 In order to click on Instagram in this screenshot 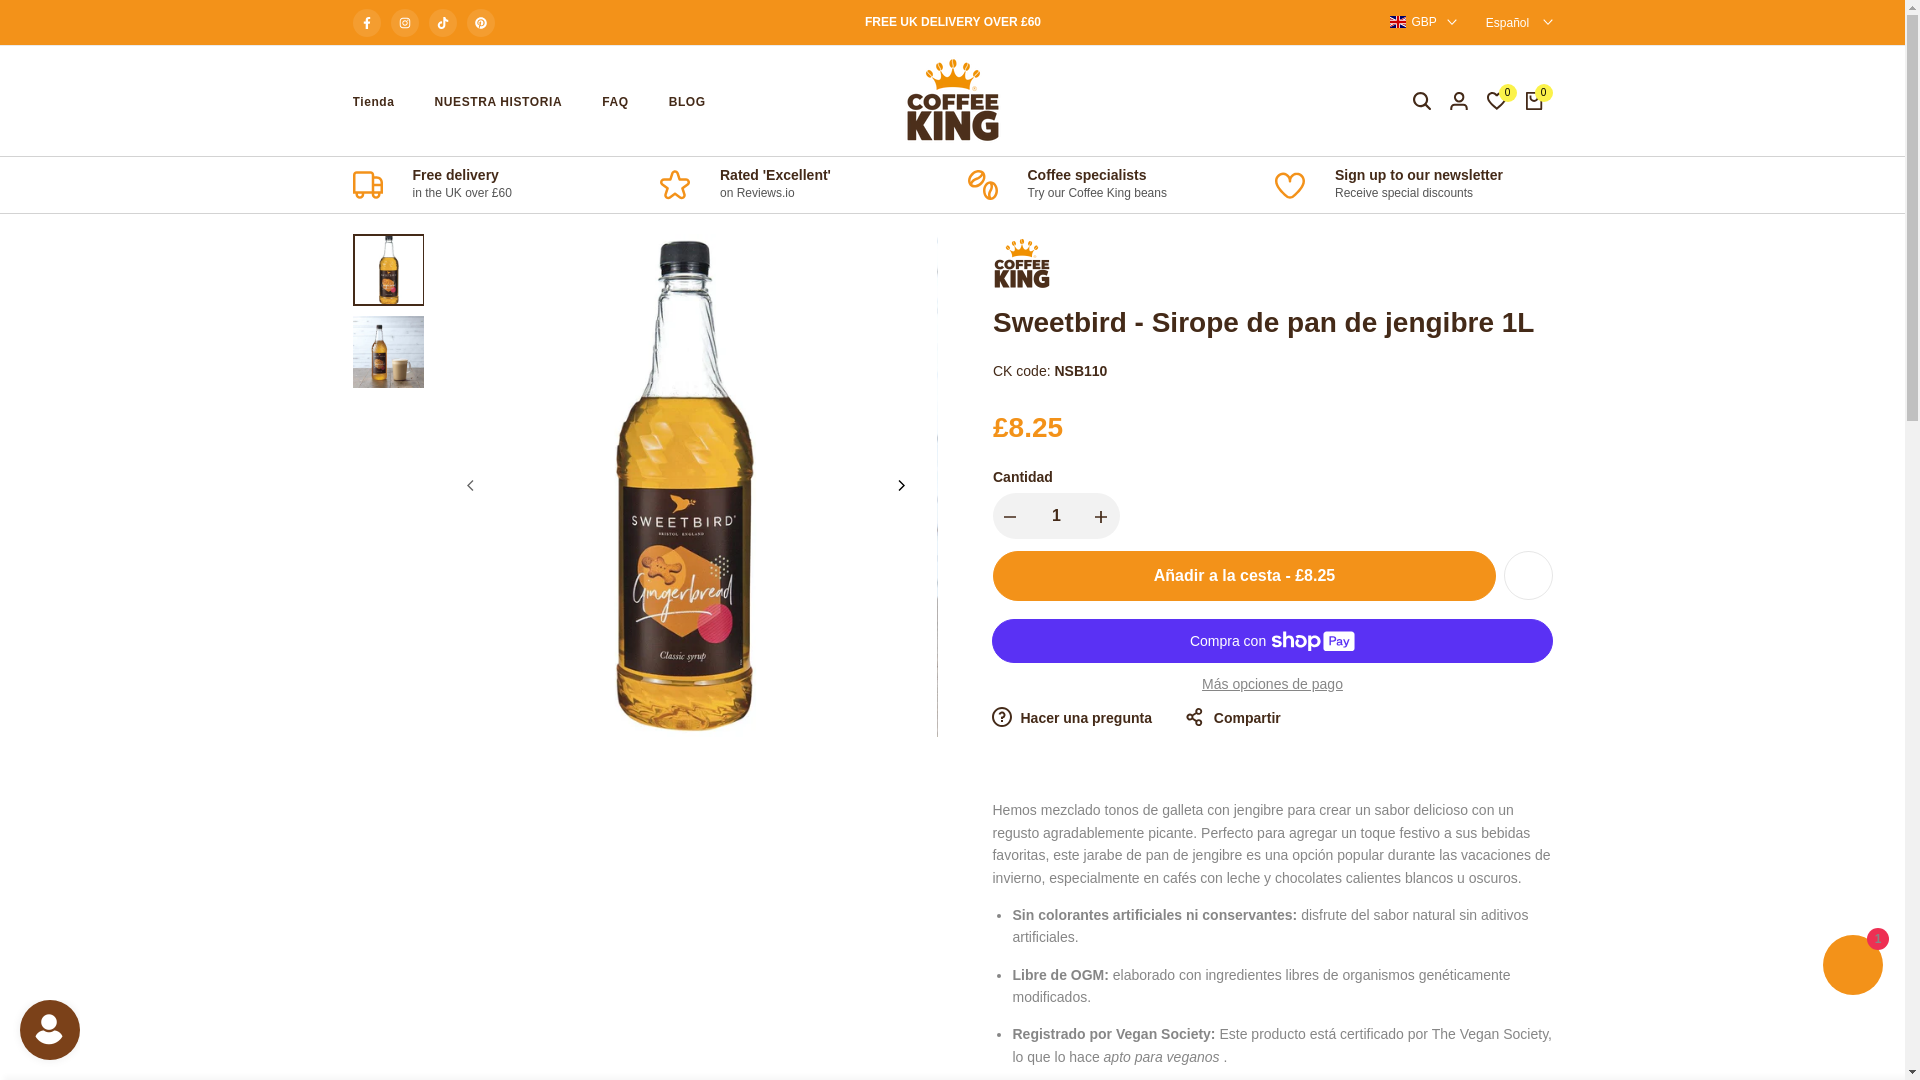, I will do `click(404, 21)`.